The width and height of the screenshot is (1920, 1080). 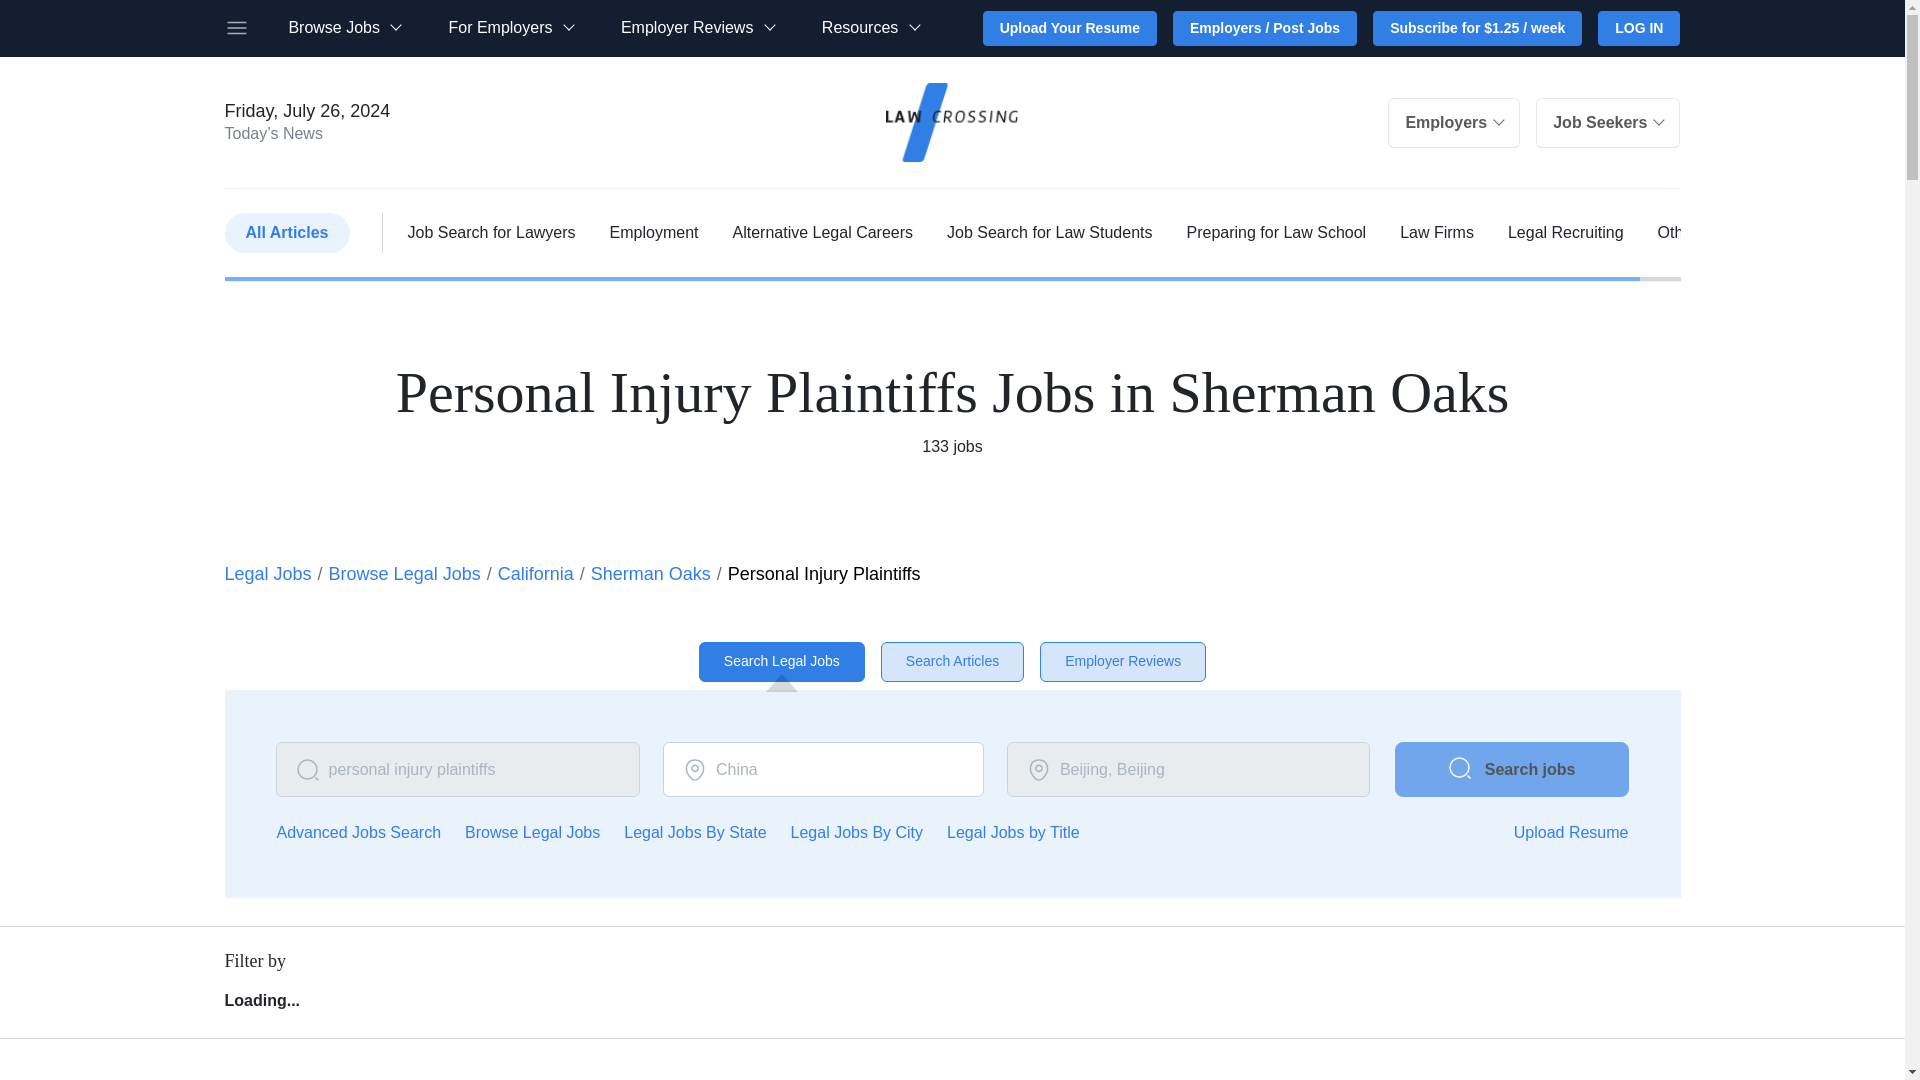 What do you see at coordinates (344, 28) in the screenshot?
I see `Browse Jobs` at bounding box center [344, 28].